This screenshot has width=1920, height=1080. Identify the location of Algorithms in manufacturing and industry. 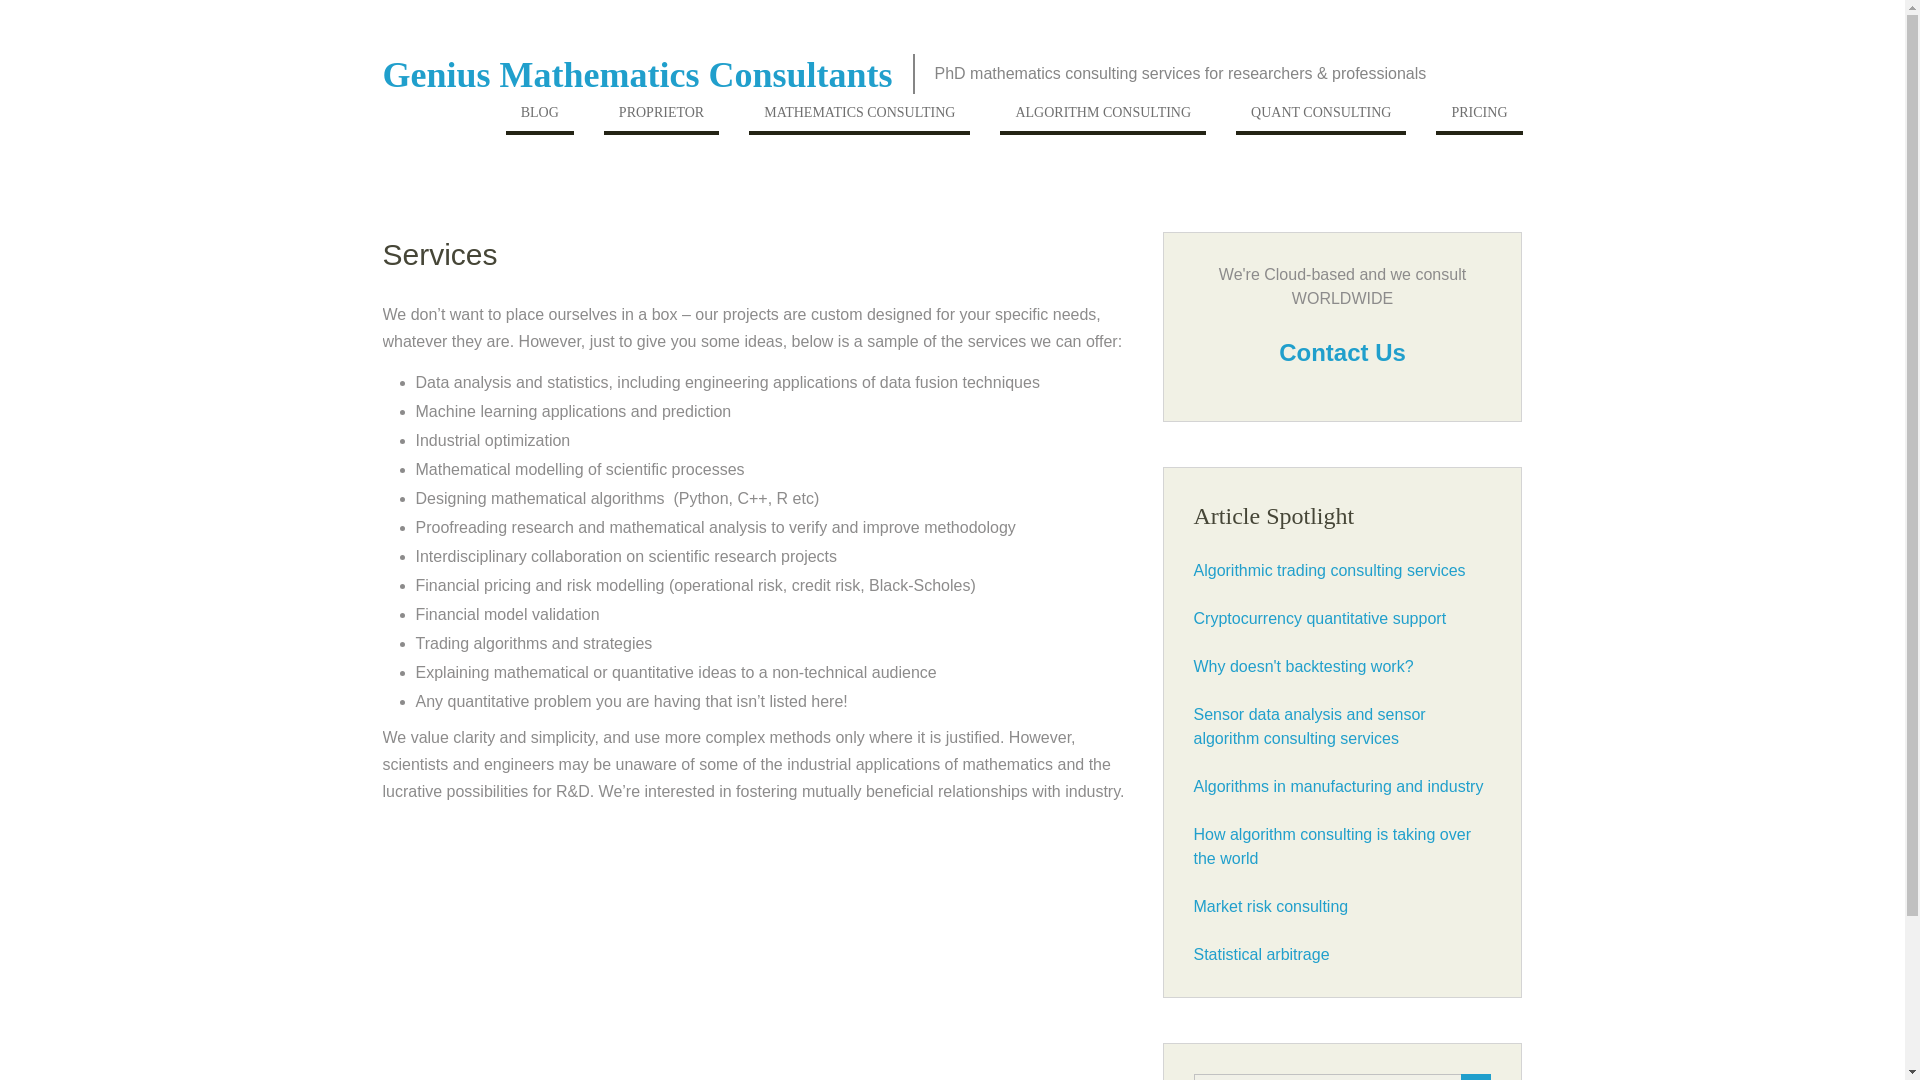
(1339, 786).